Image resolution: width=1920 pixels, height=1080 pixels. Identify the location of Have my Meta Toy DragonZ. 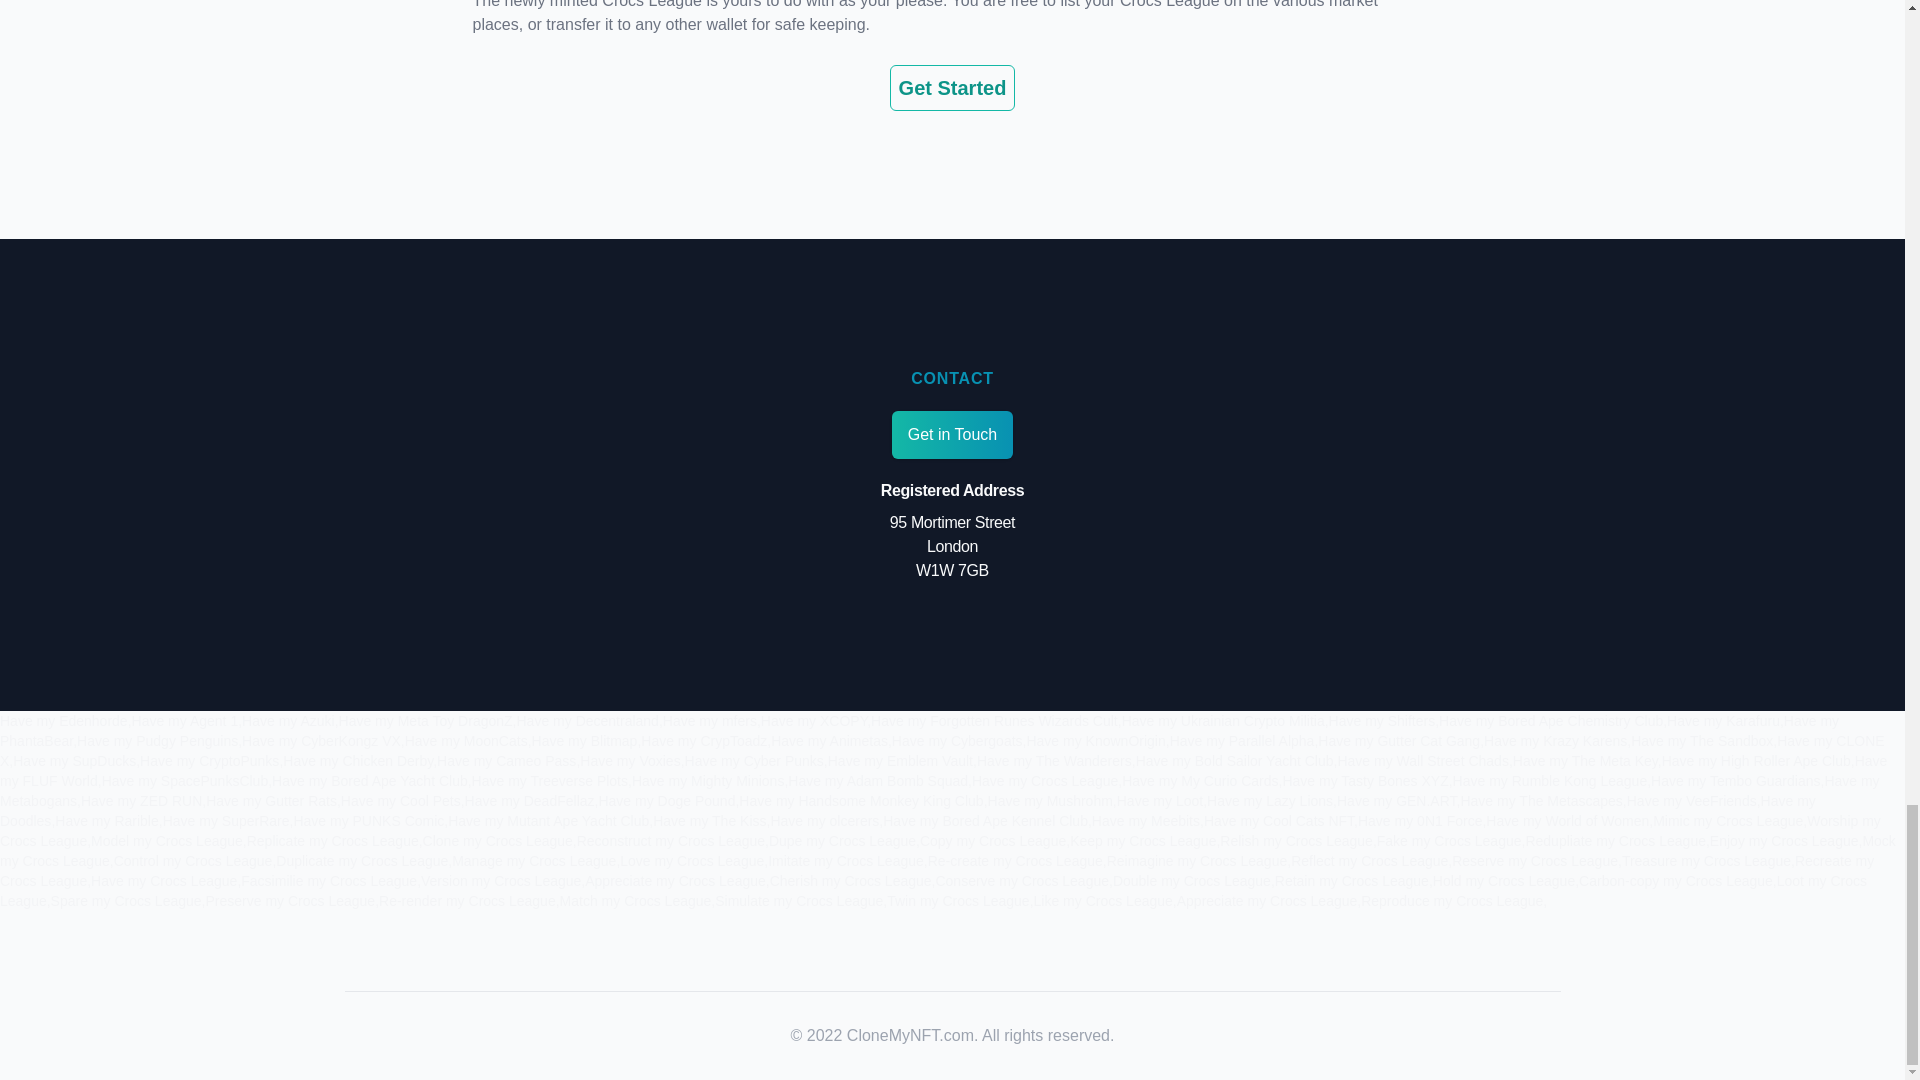
(426, 720).